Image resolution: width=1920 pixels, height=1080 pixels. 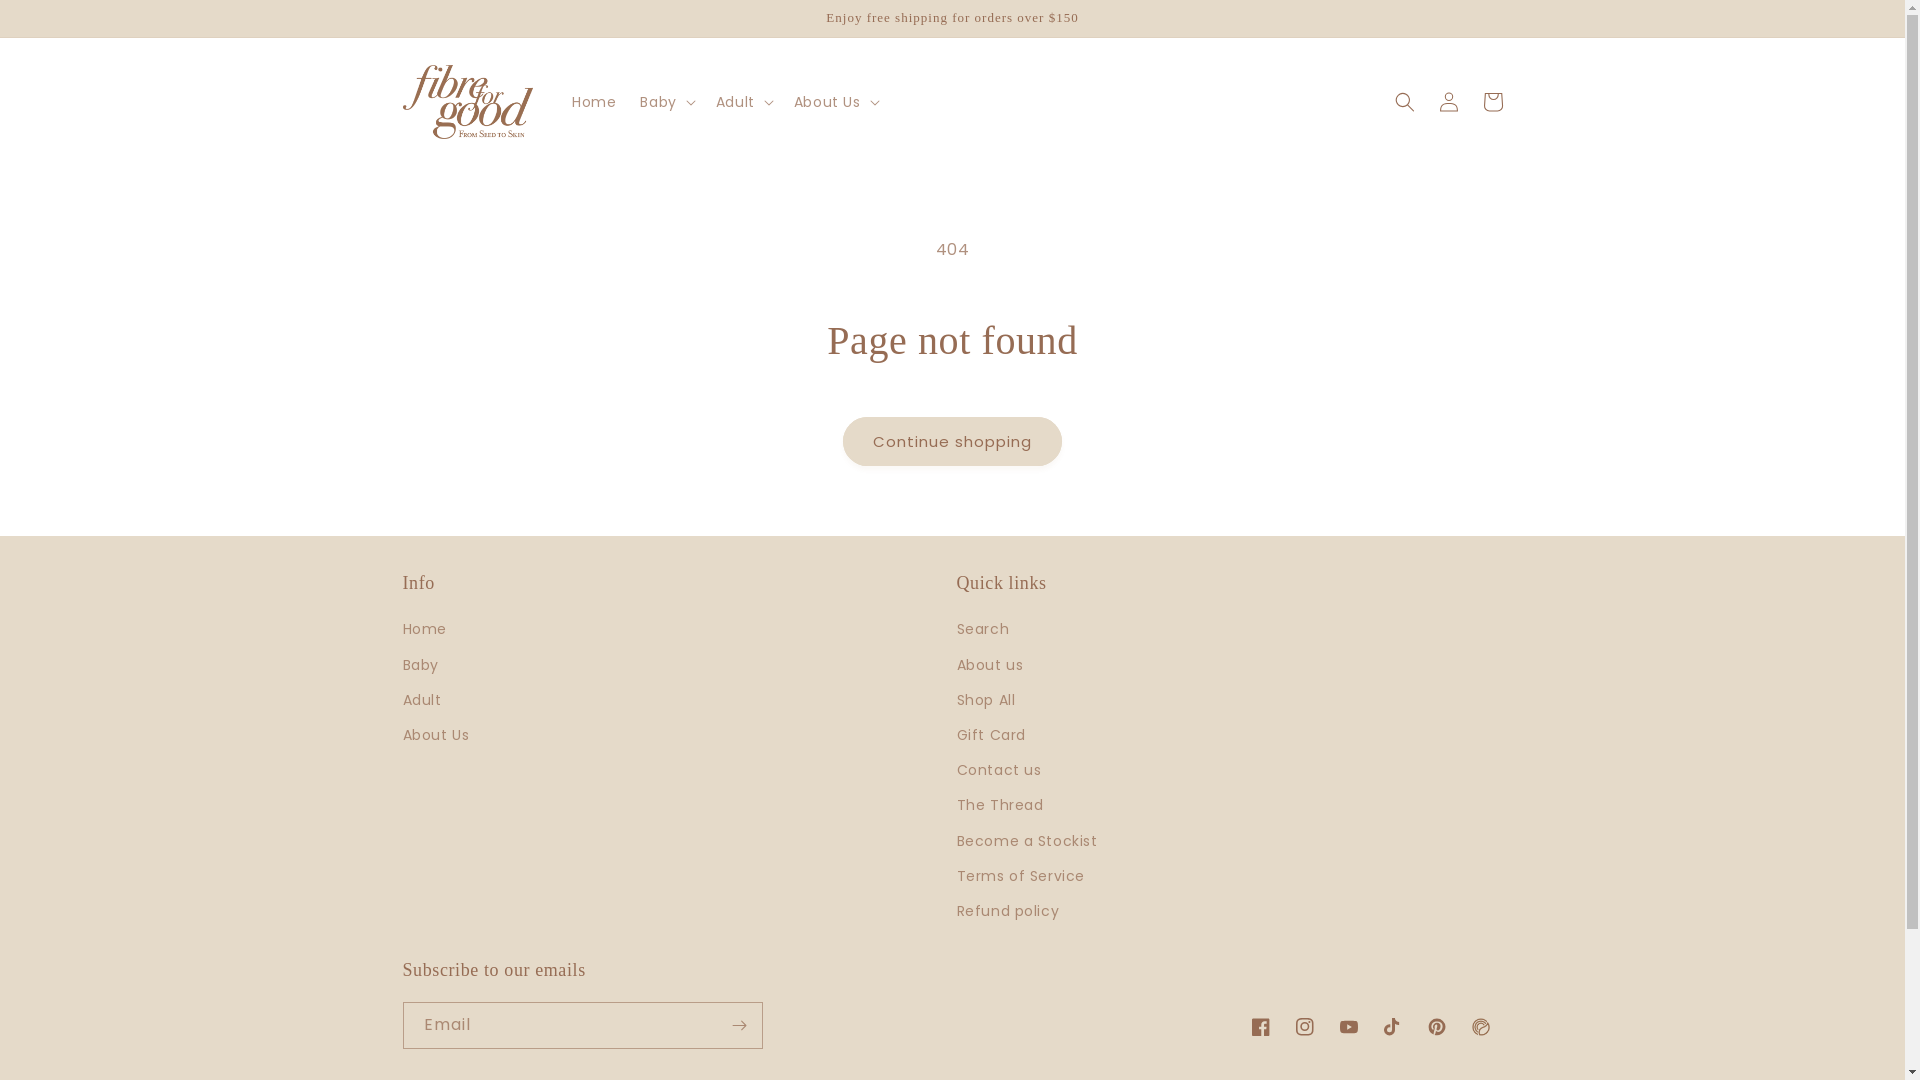 I want to click on Adult, so click(x=422, y=700).